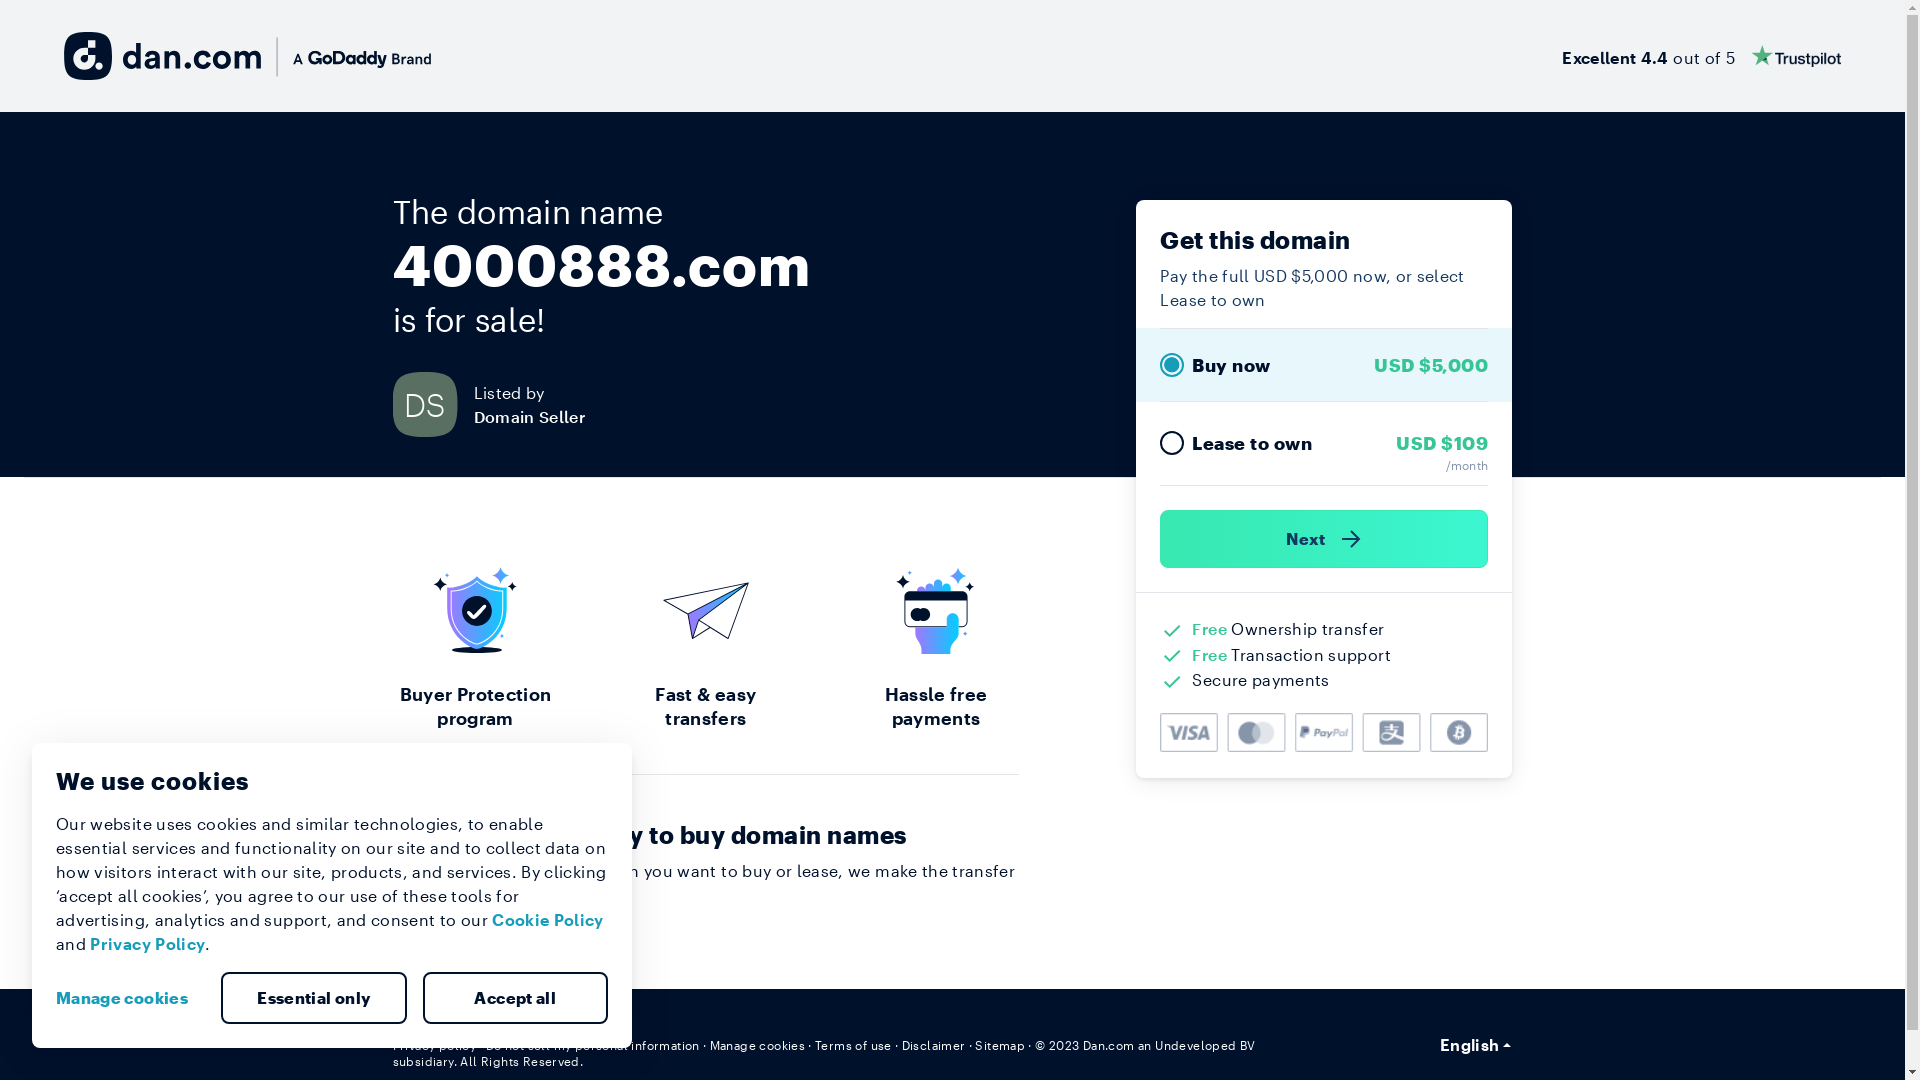  I want to click on Privacy policy, so click(434, 1045).